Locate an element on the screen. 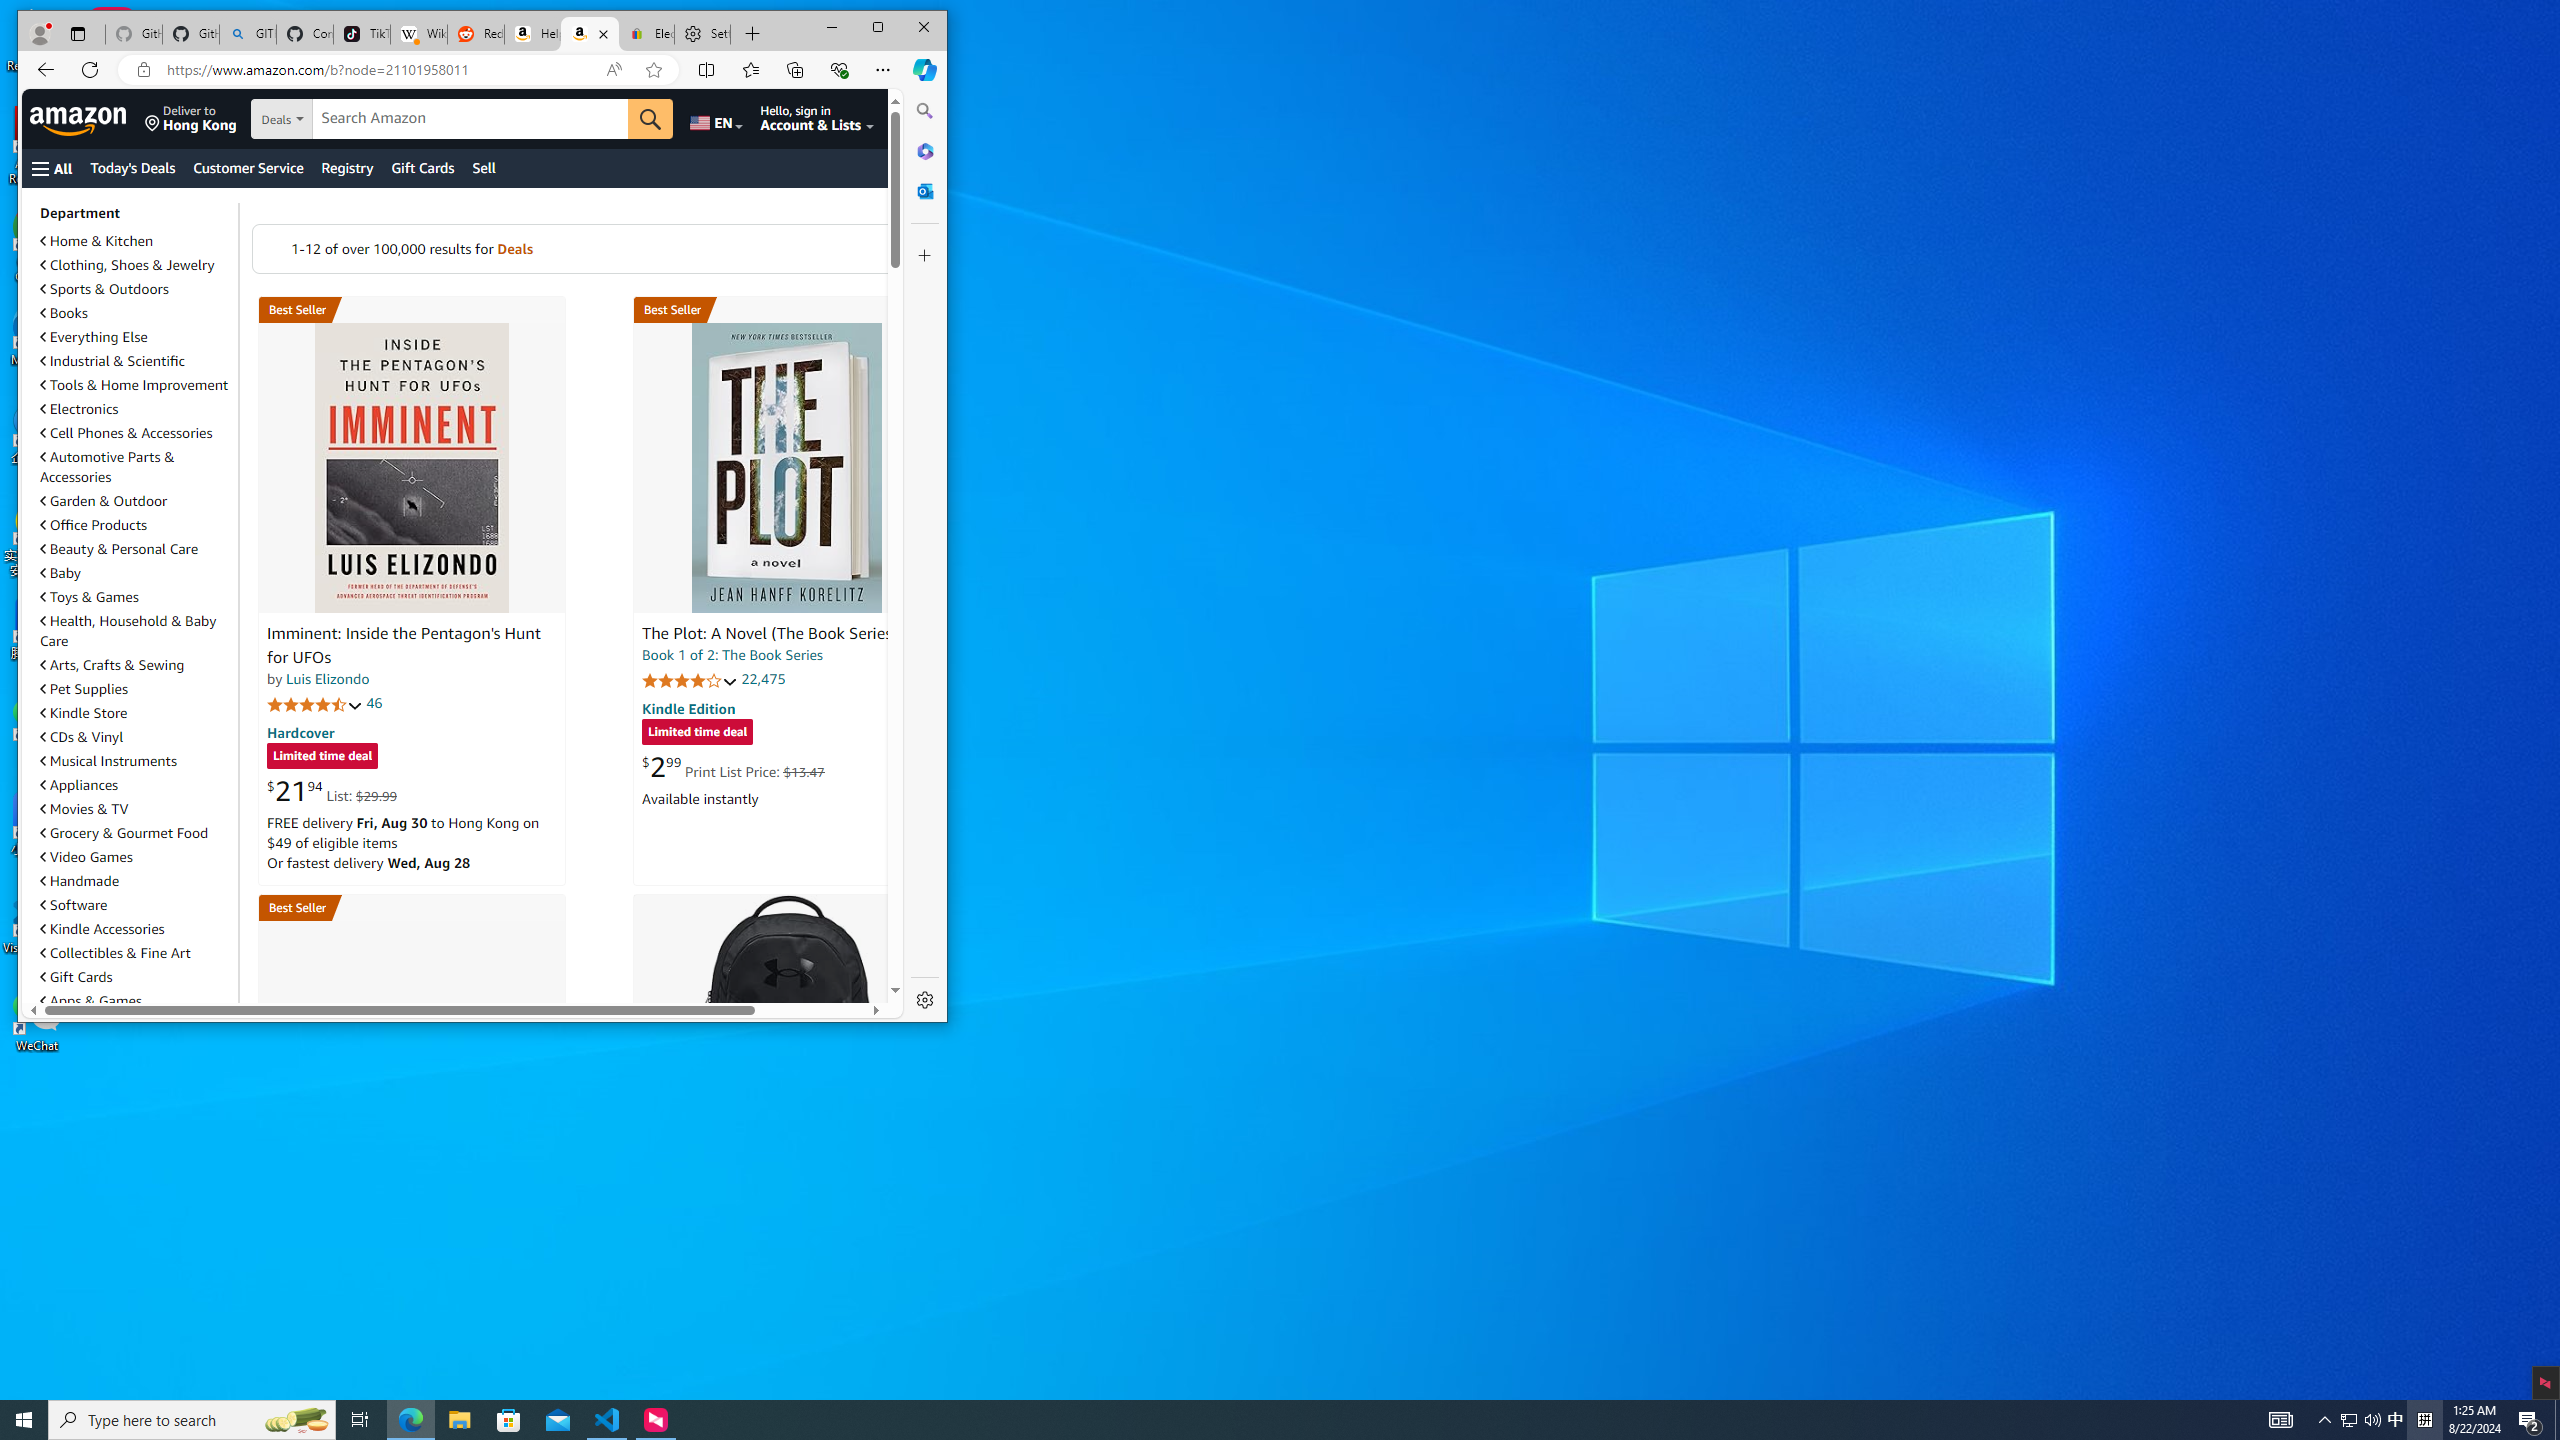 Image resolution: width=2560 pixels, height=1440 pixels. Hardcover is located at coordinates (300, 732).